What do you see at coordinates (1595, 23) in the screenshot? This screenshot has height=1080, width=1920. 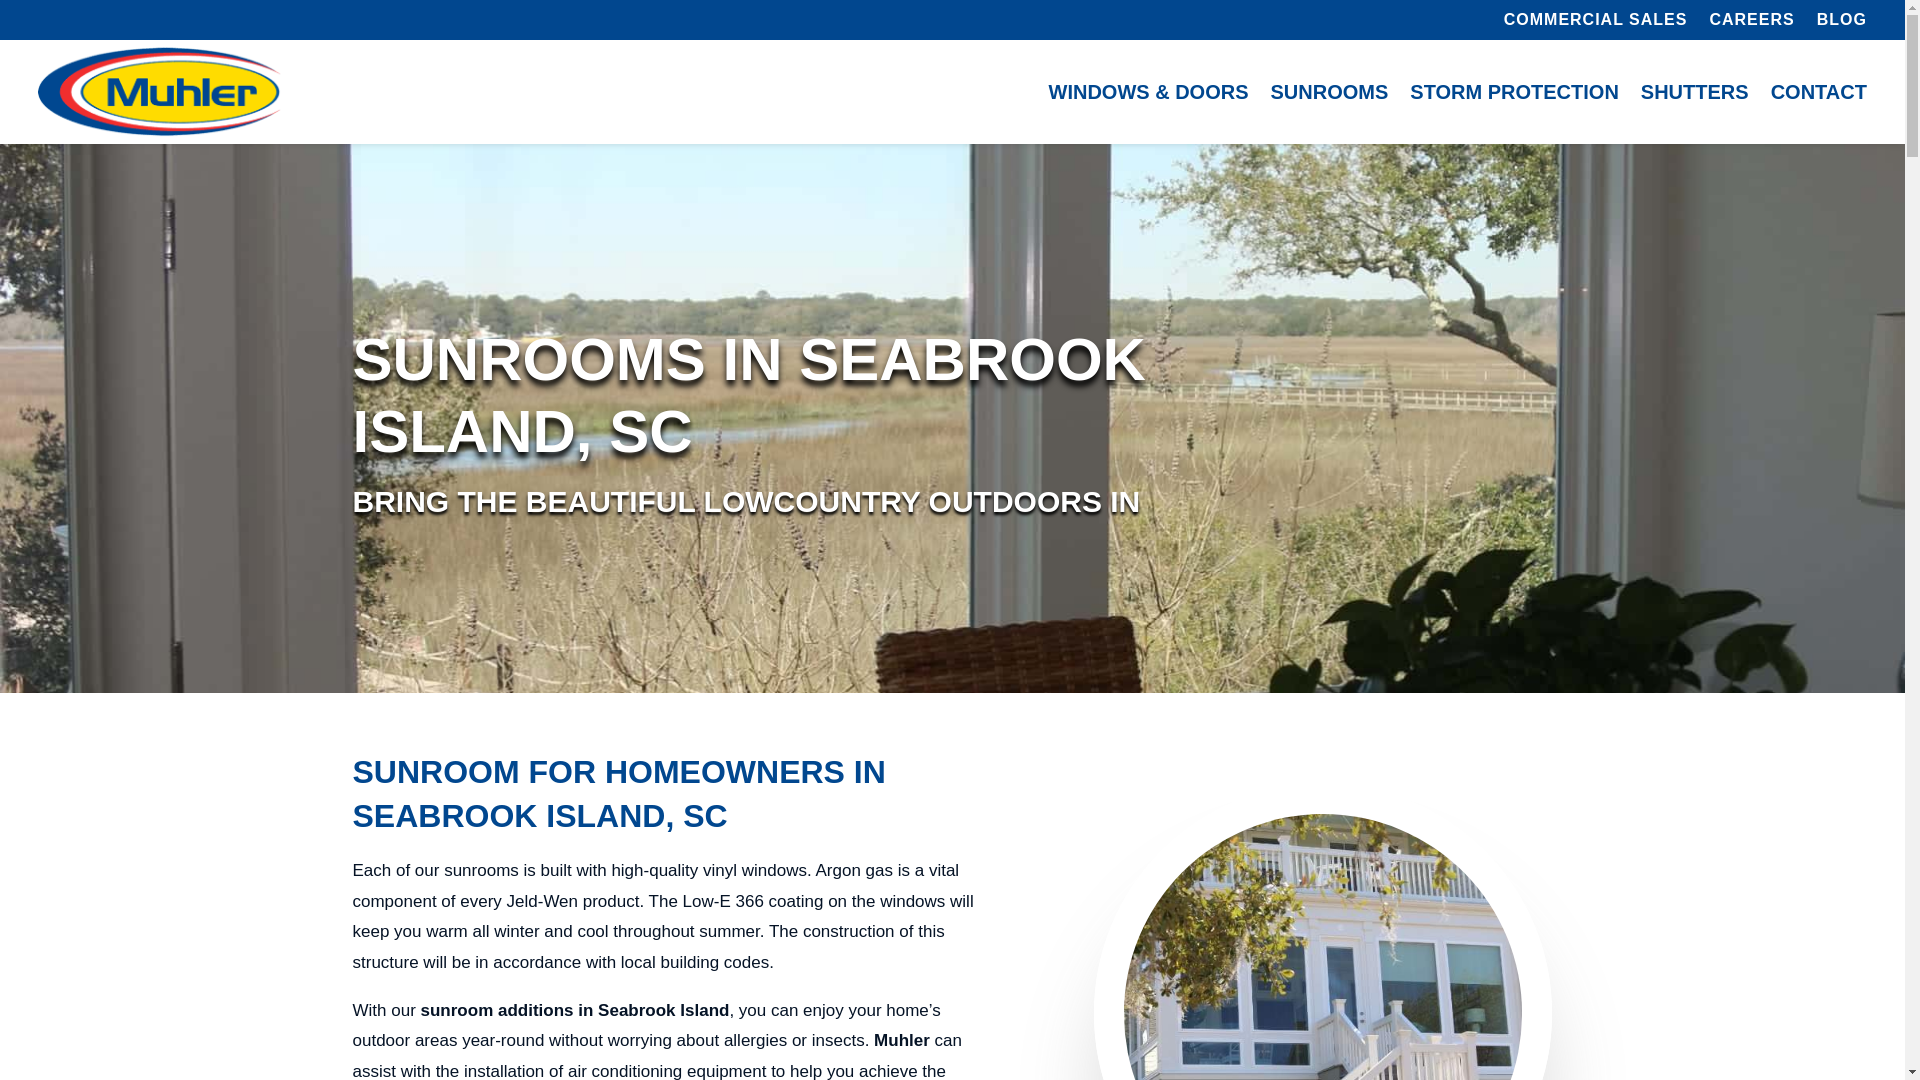 I see `COMMERCIAL SALES` at bounding box center [1595, 23].